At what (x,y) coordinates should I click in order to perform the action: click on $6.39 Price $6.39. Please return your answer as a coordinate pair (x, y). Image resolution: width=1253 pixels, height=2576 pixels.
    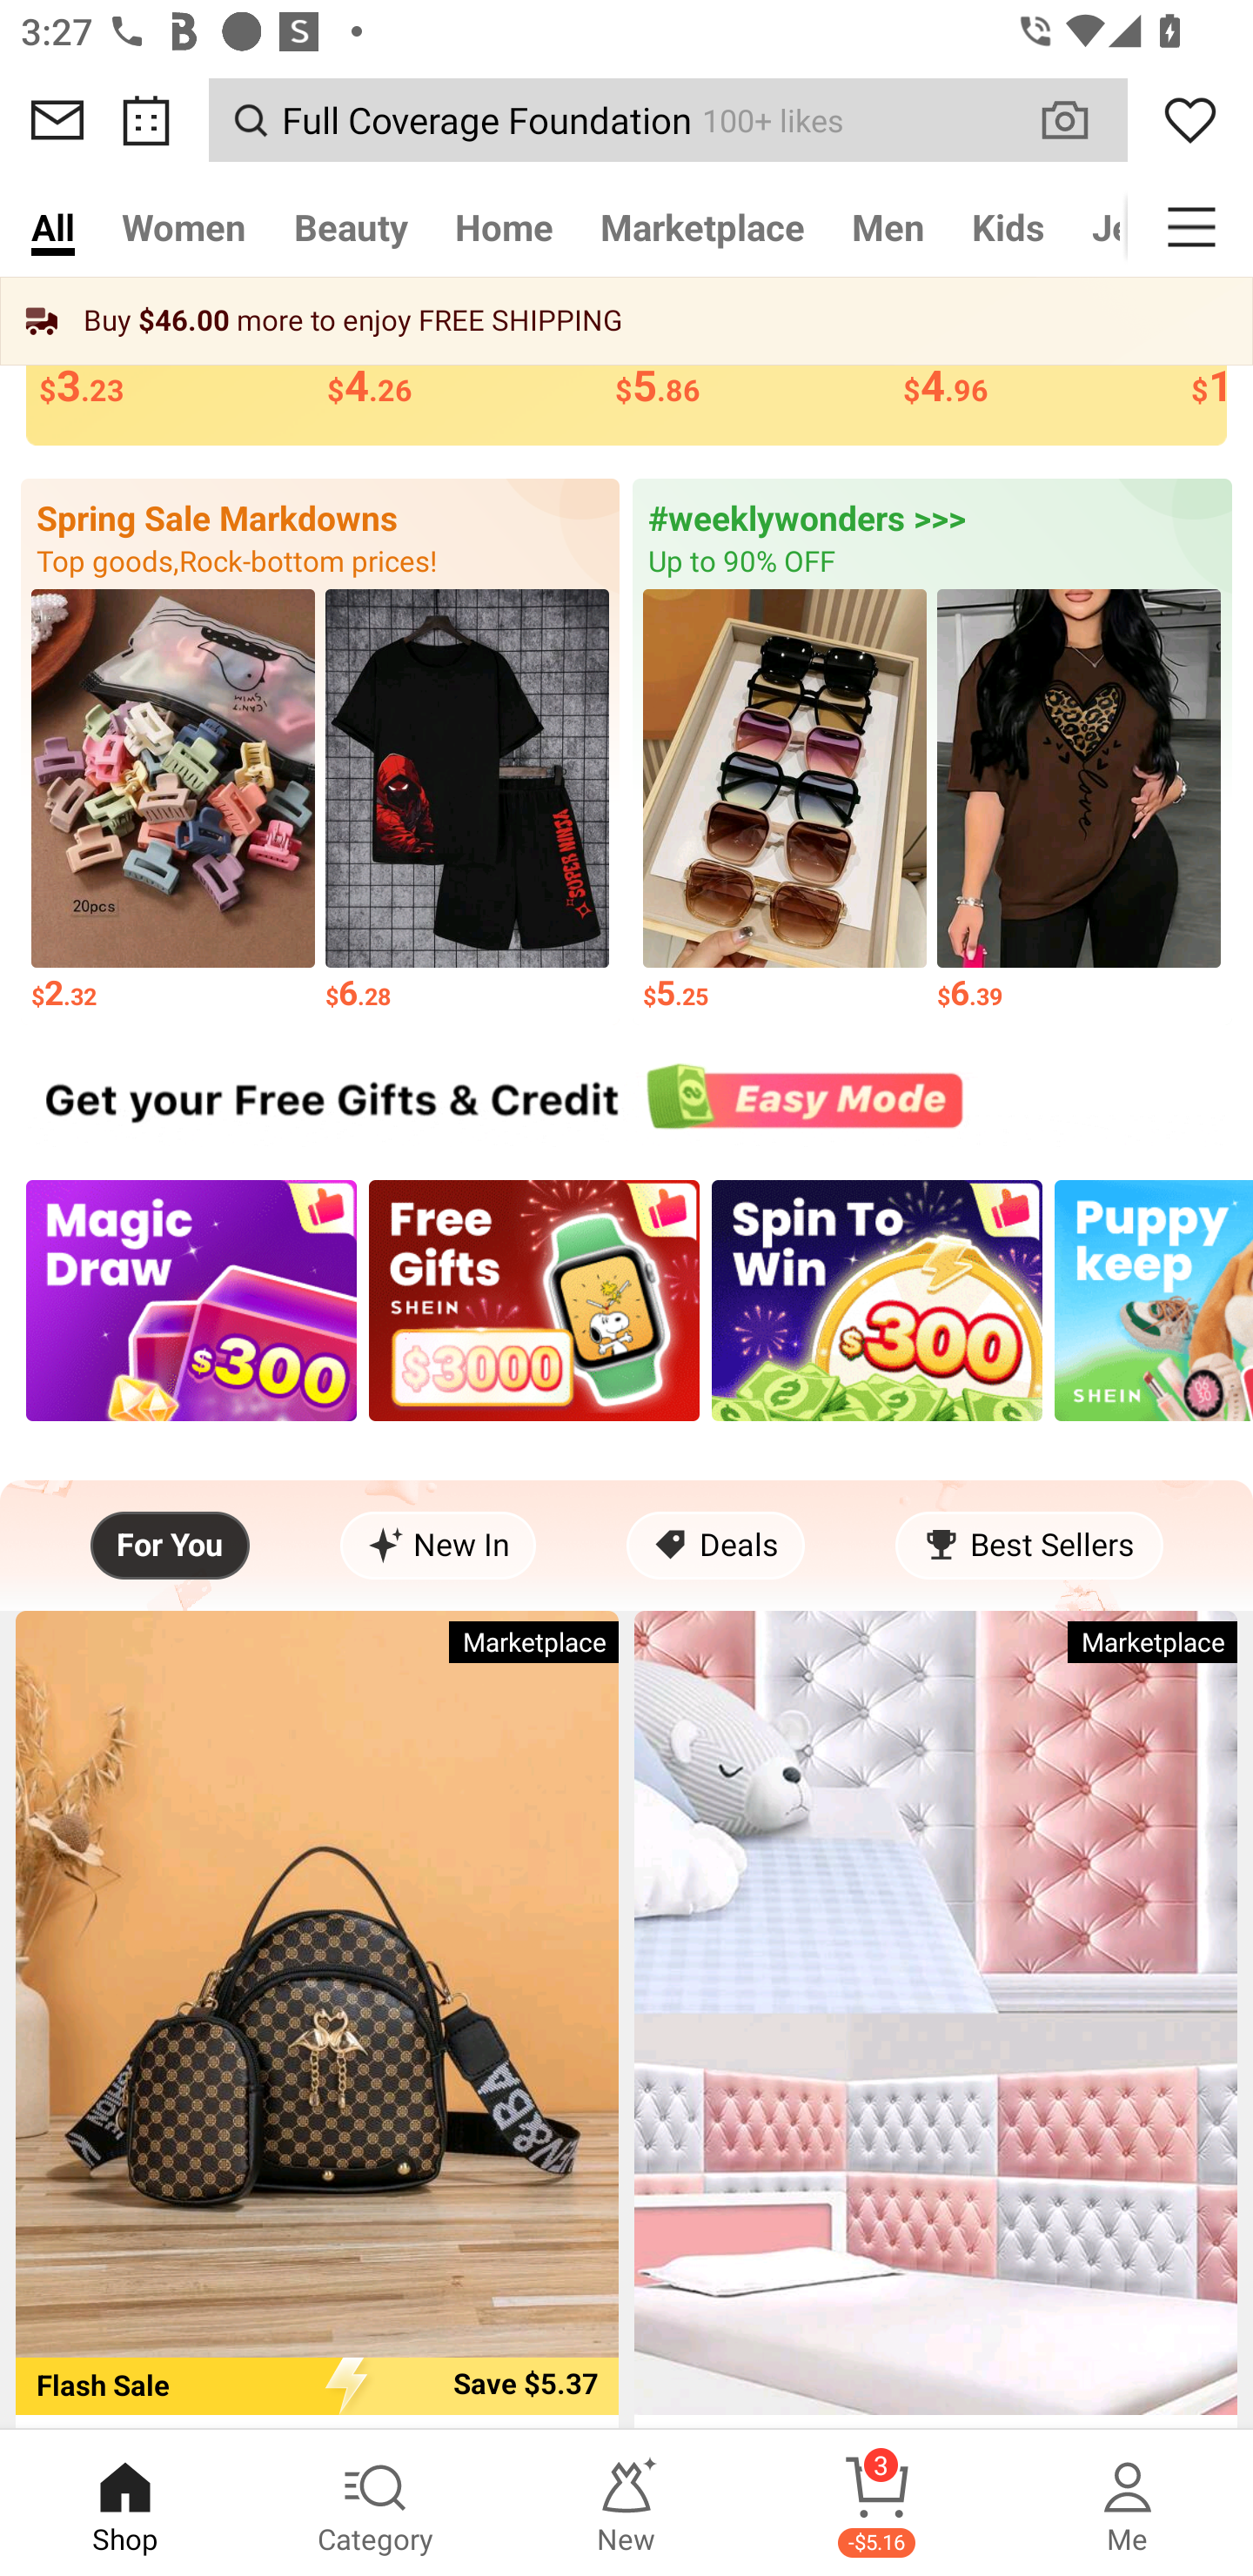
    Looking at the image, I should click on (1079, 802).